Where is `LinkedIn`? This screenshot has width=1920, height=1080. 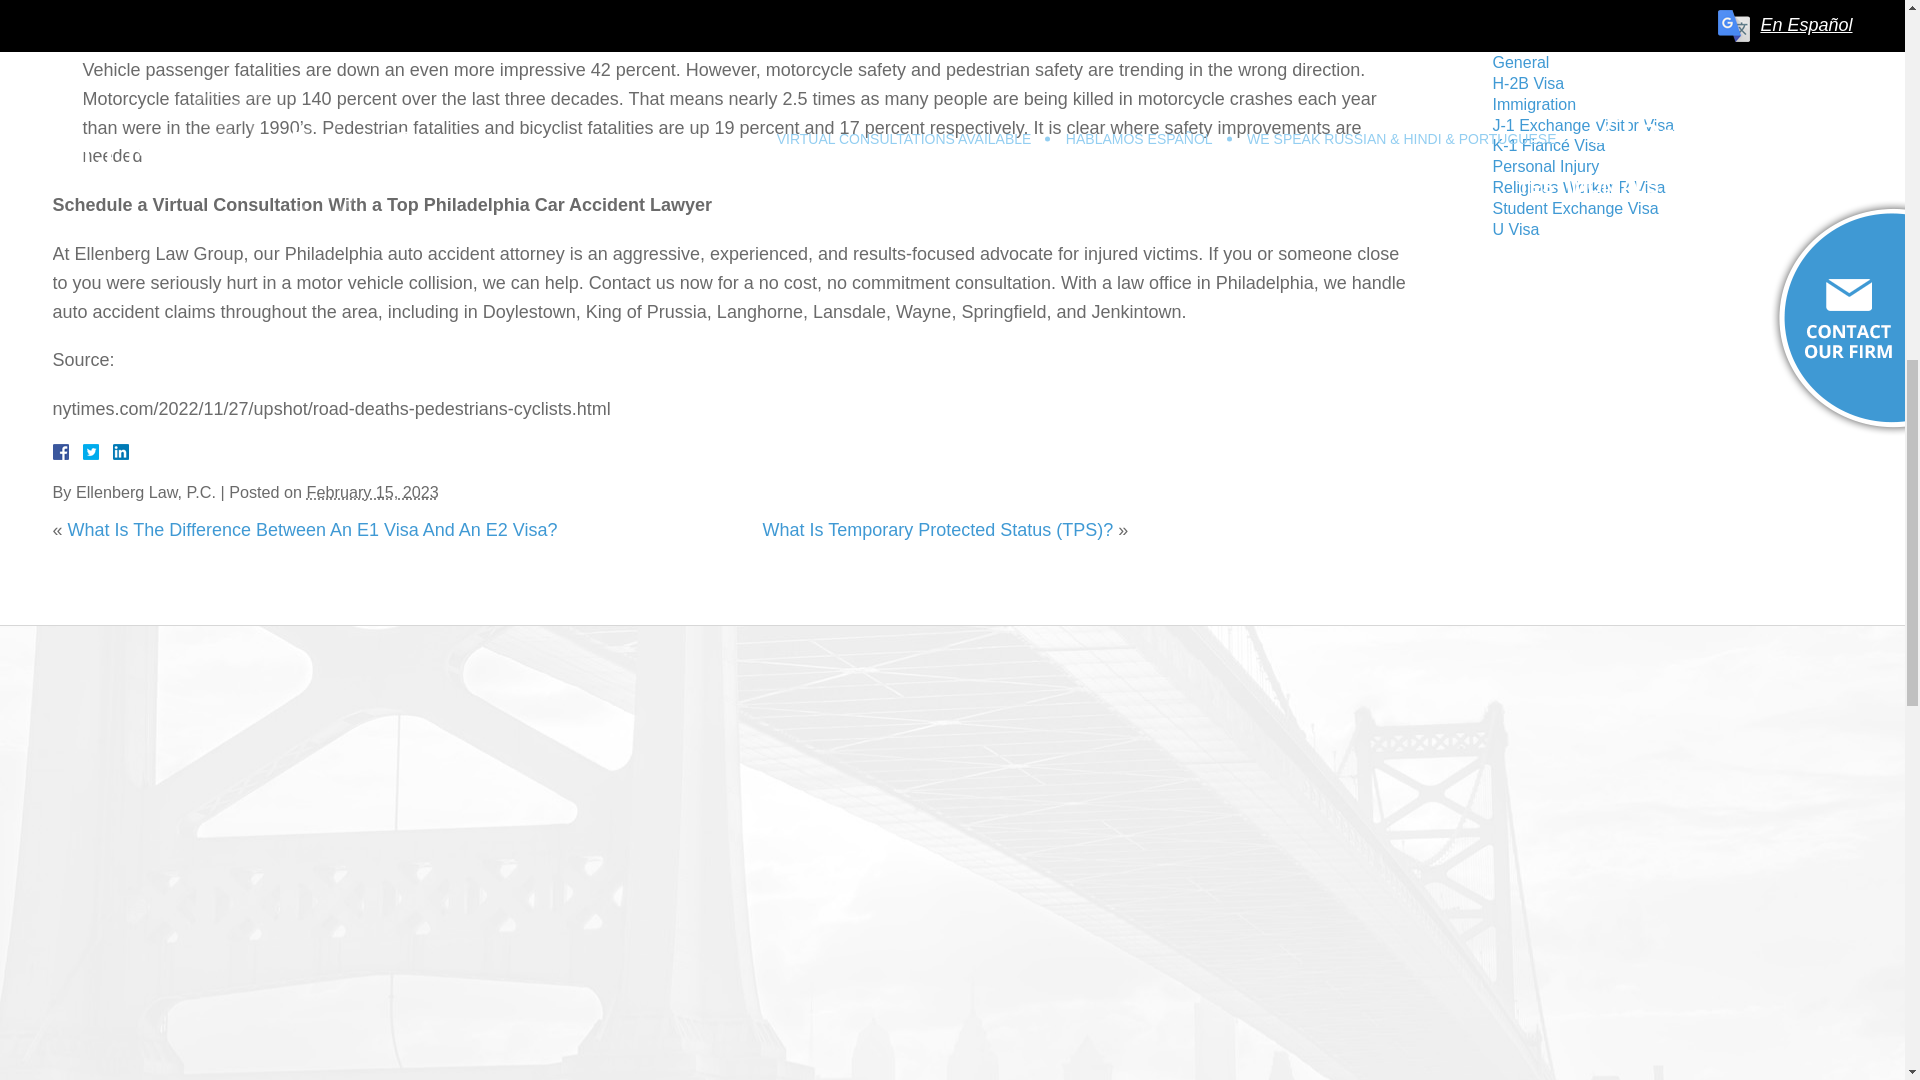
LinkedIn is located at coordinates (112, 452).